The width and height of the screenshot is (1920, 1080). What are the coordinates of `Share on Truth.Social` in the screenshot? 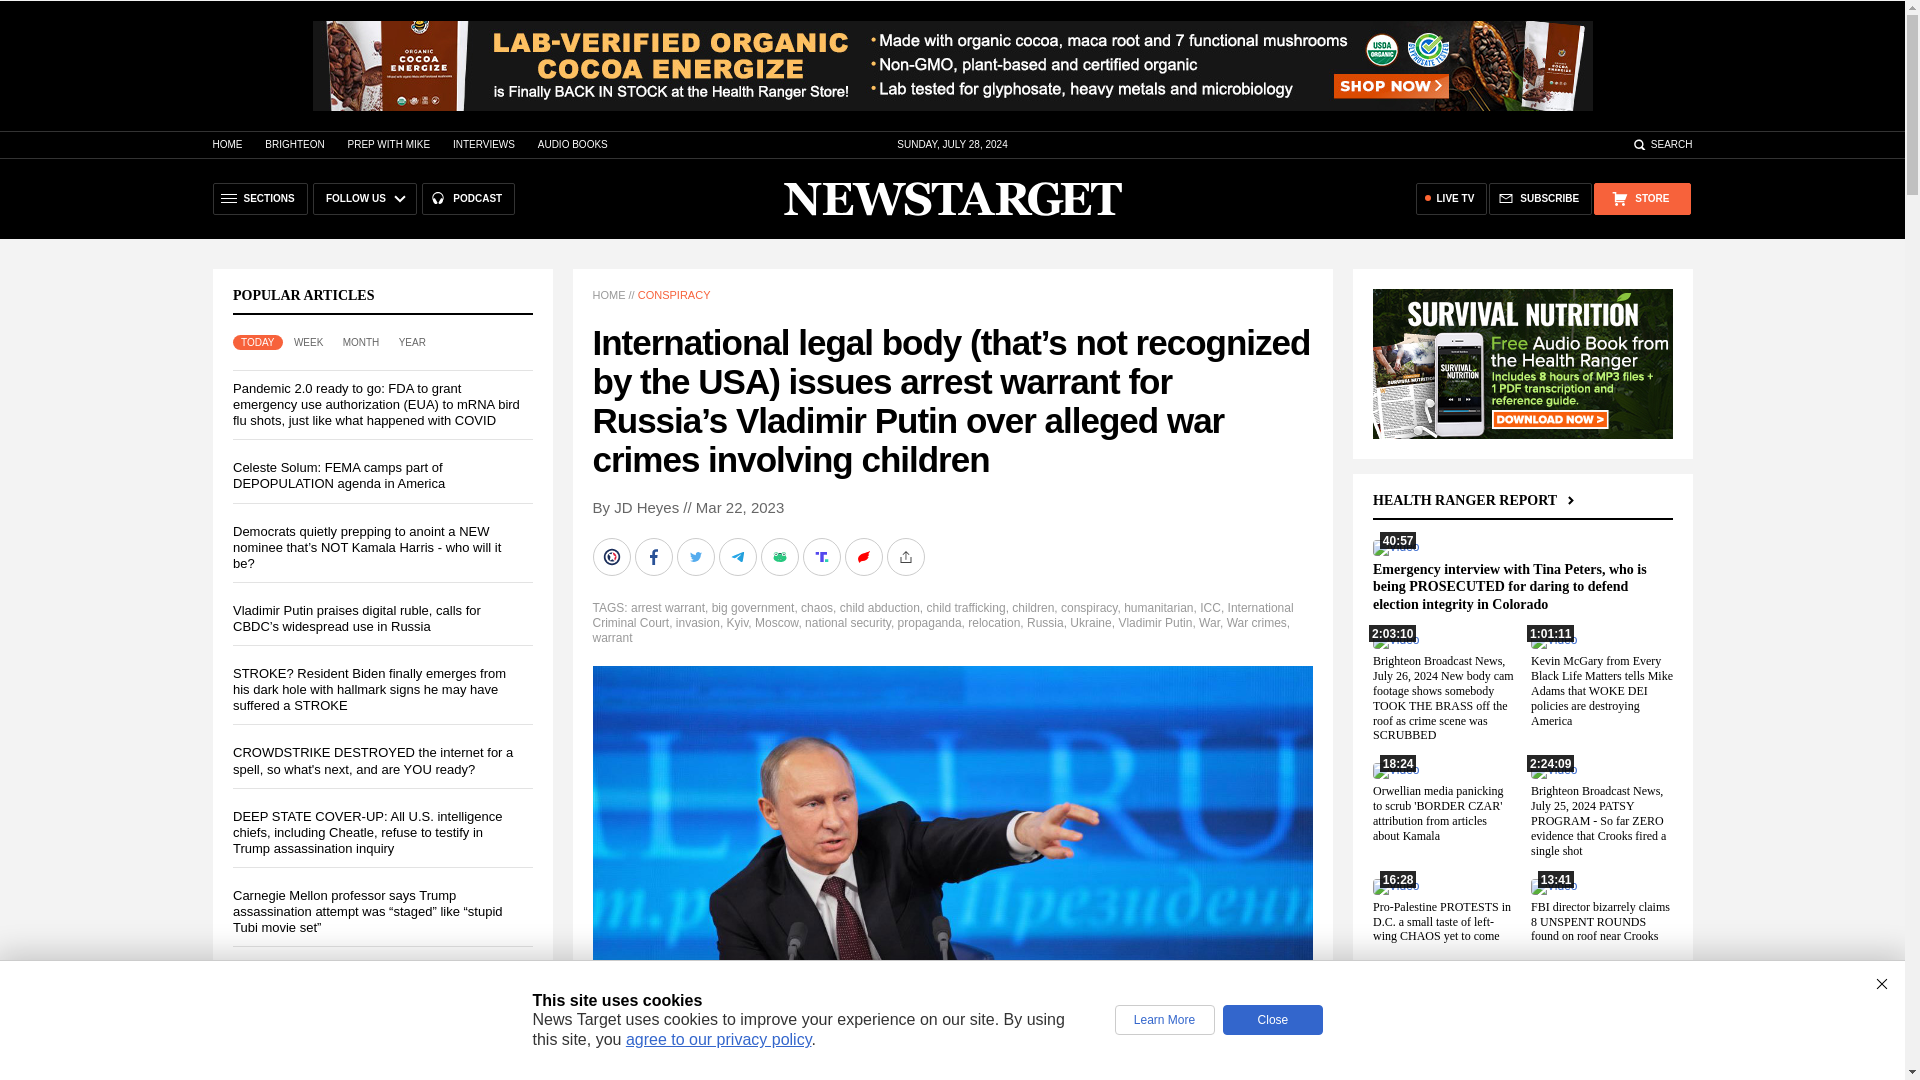 It's located at (823, 556).